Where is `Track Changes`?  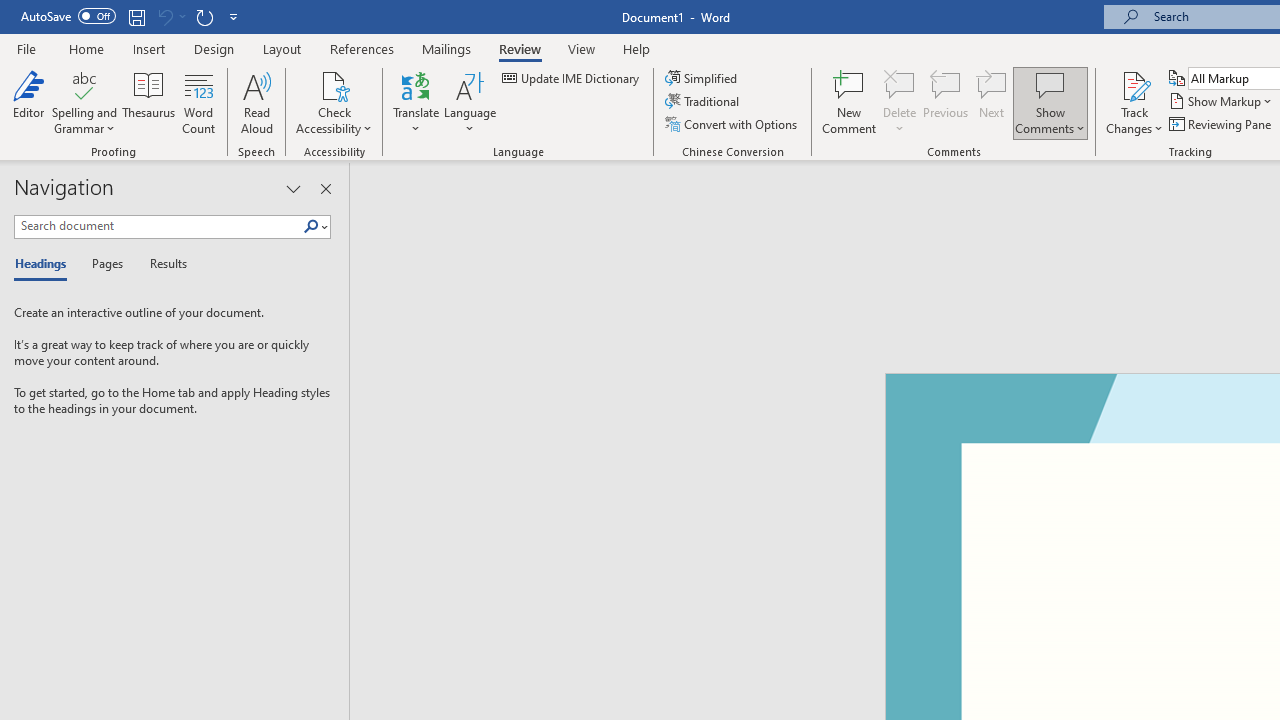
Track Changes is located at coordinates (1134, 84).